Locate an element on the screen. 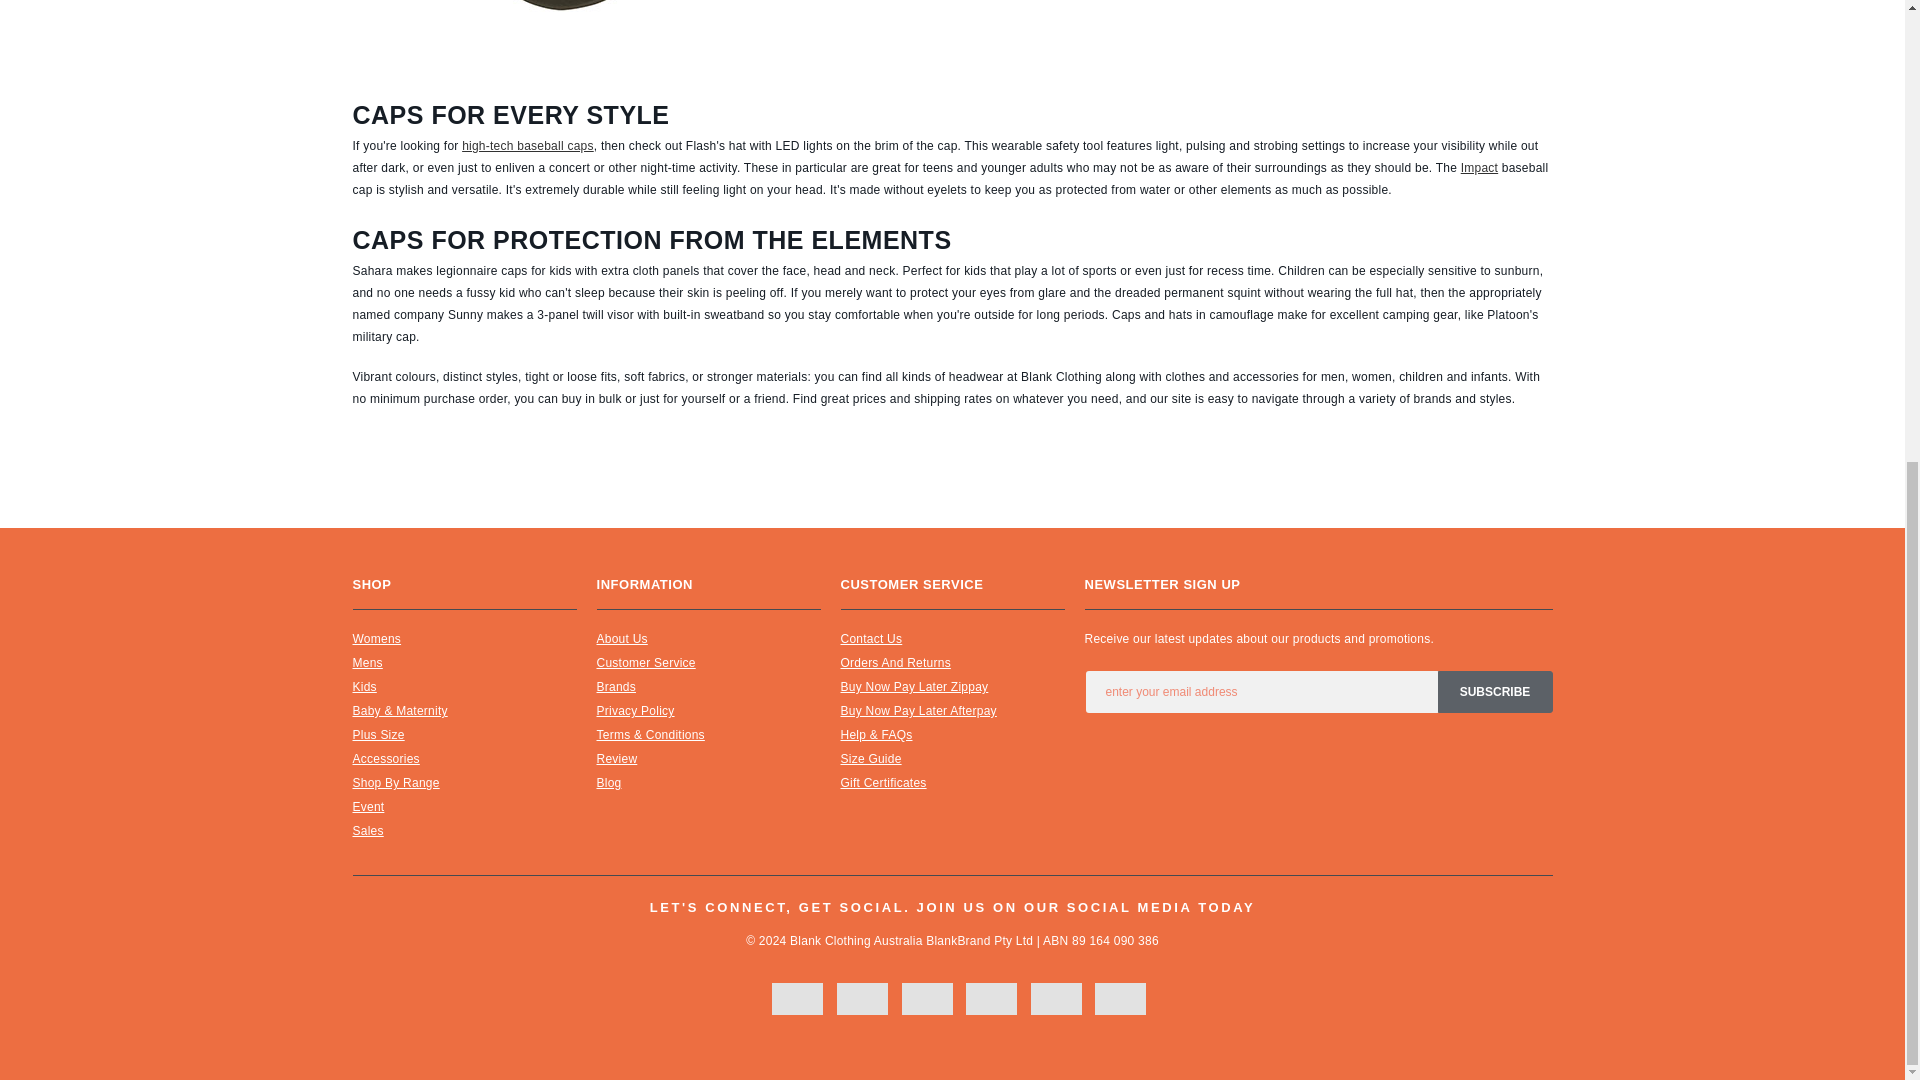 Image resolution: width=1920 pixels, height=1080 pixels. Yakka Oilskin Baseball Cap is located at coordinates (552, 38).